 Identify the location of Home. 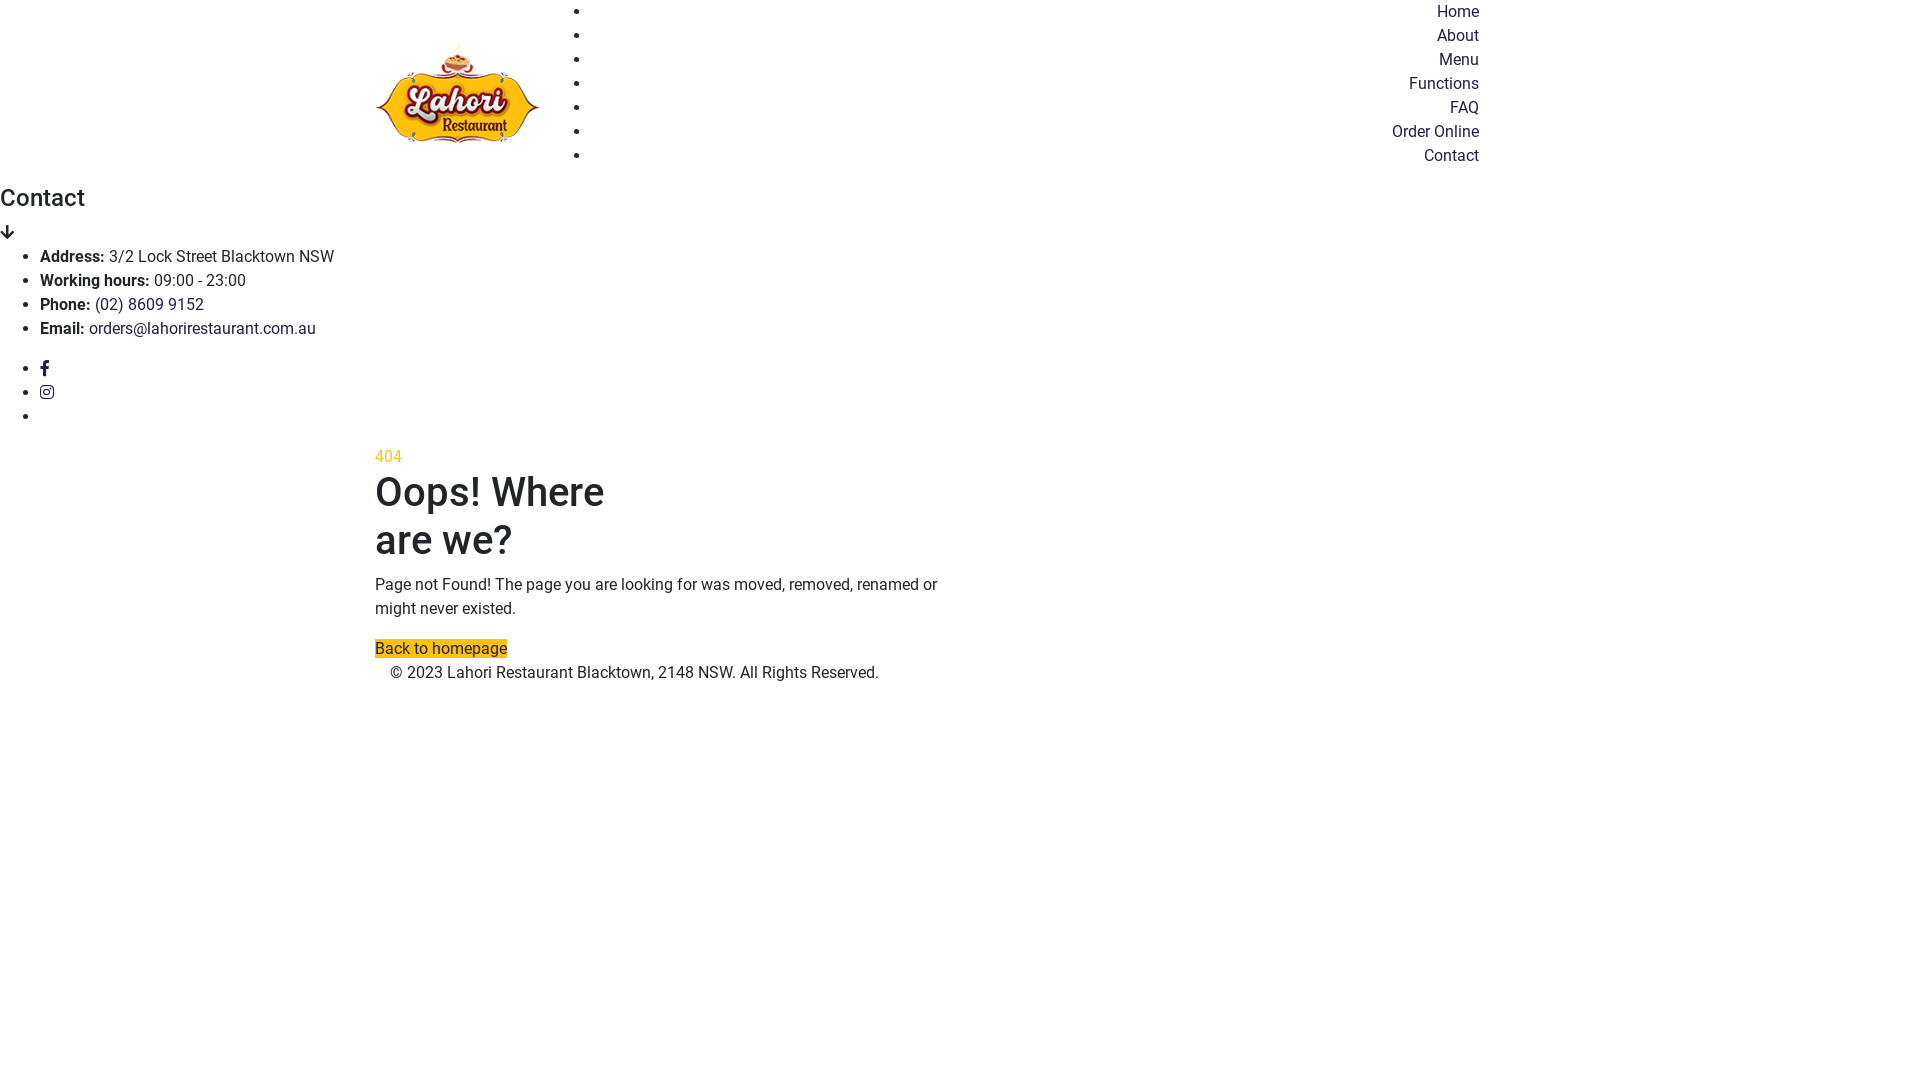
(1458, 12).